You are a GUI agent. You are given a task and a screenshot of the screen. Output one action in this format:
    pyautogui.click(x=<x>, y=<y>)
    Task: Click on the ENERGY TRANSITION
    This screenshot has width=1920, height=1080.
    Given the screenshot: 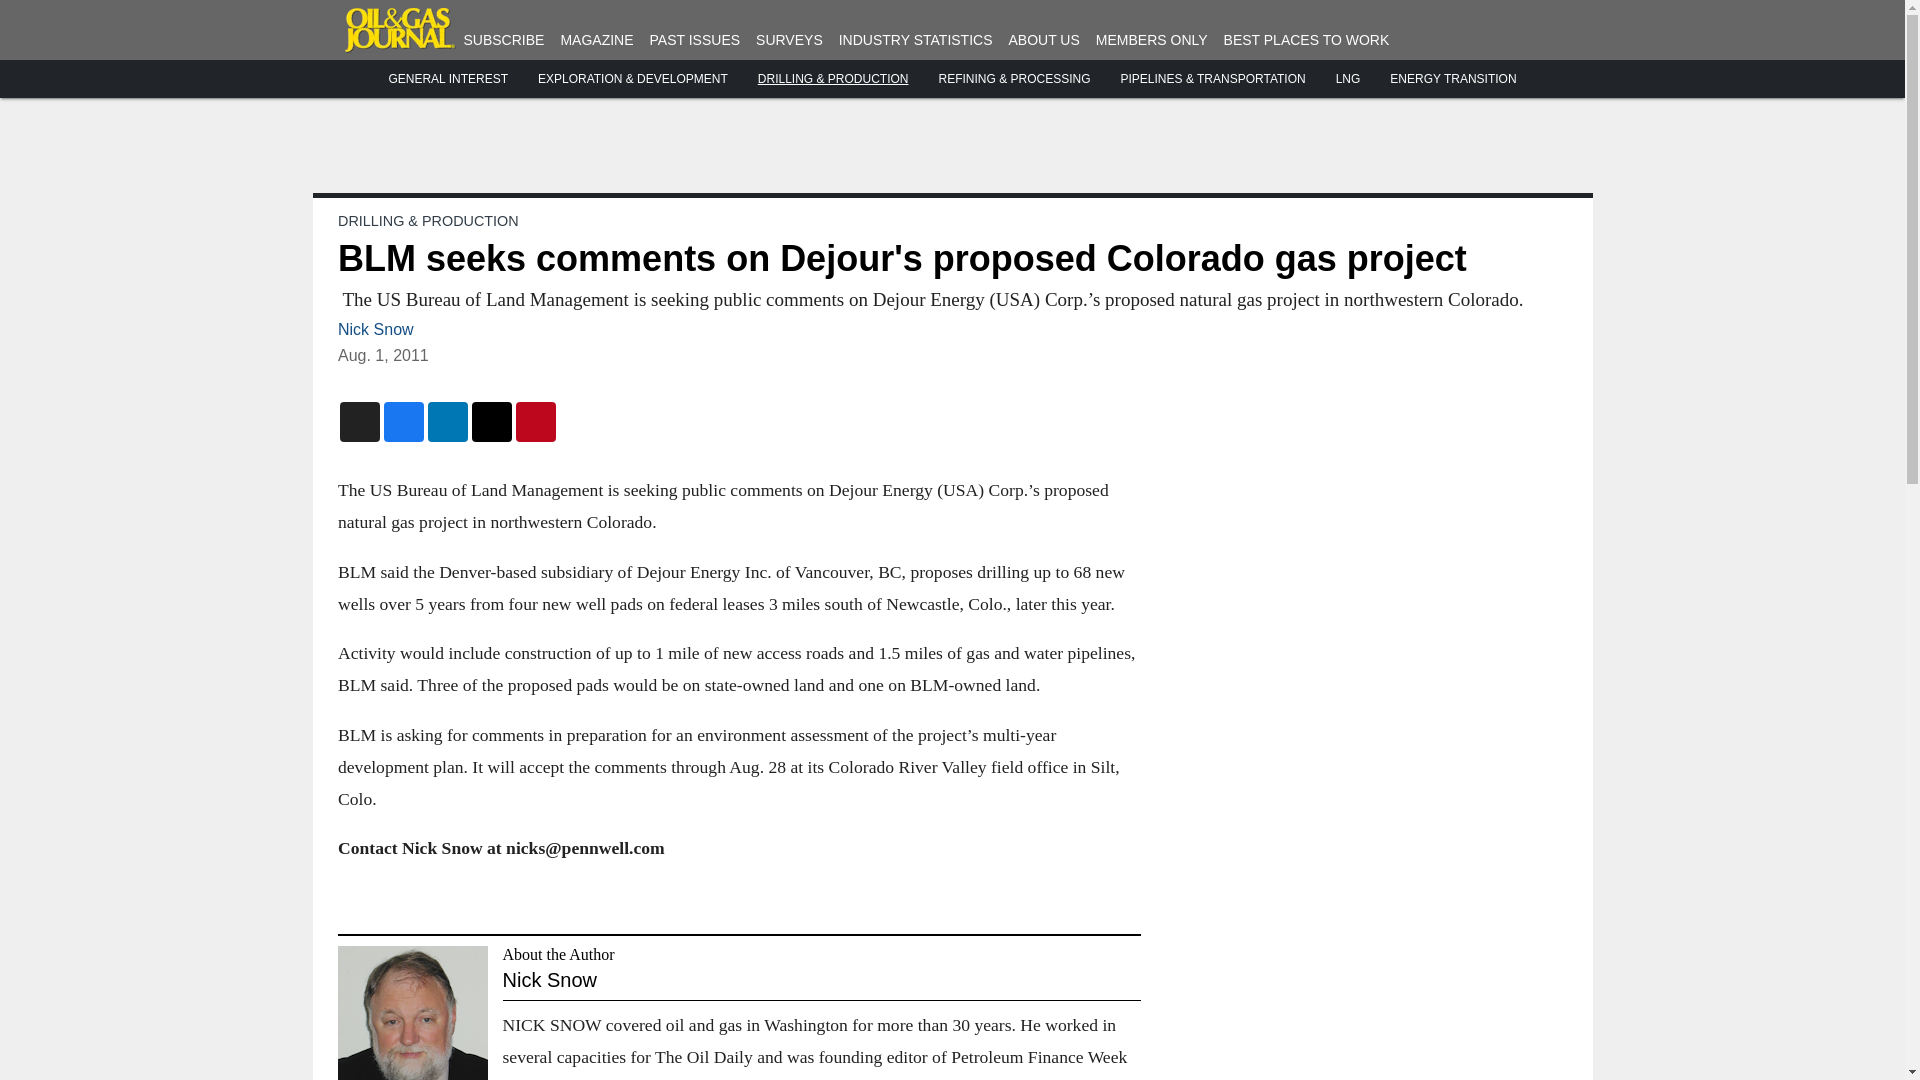 What is the action you would take?
    pyautogui.click(x=1453, y=79)
    